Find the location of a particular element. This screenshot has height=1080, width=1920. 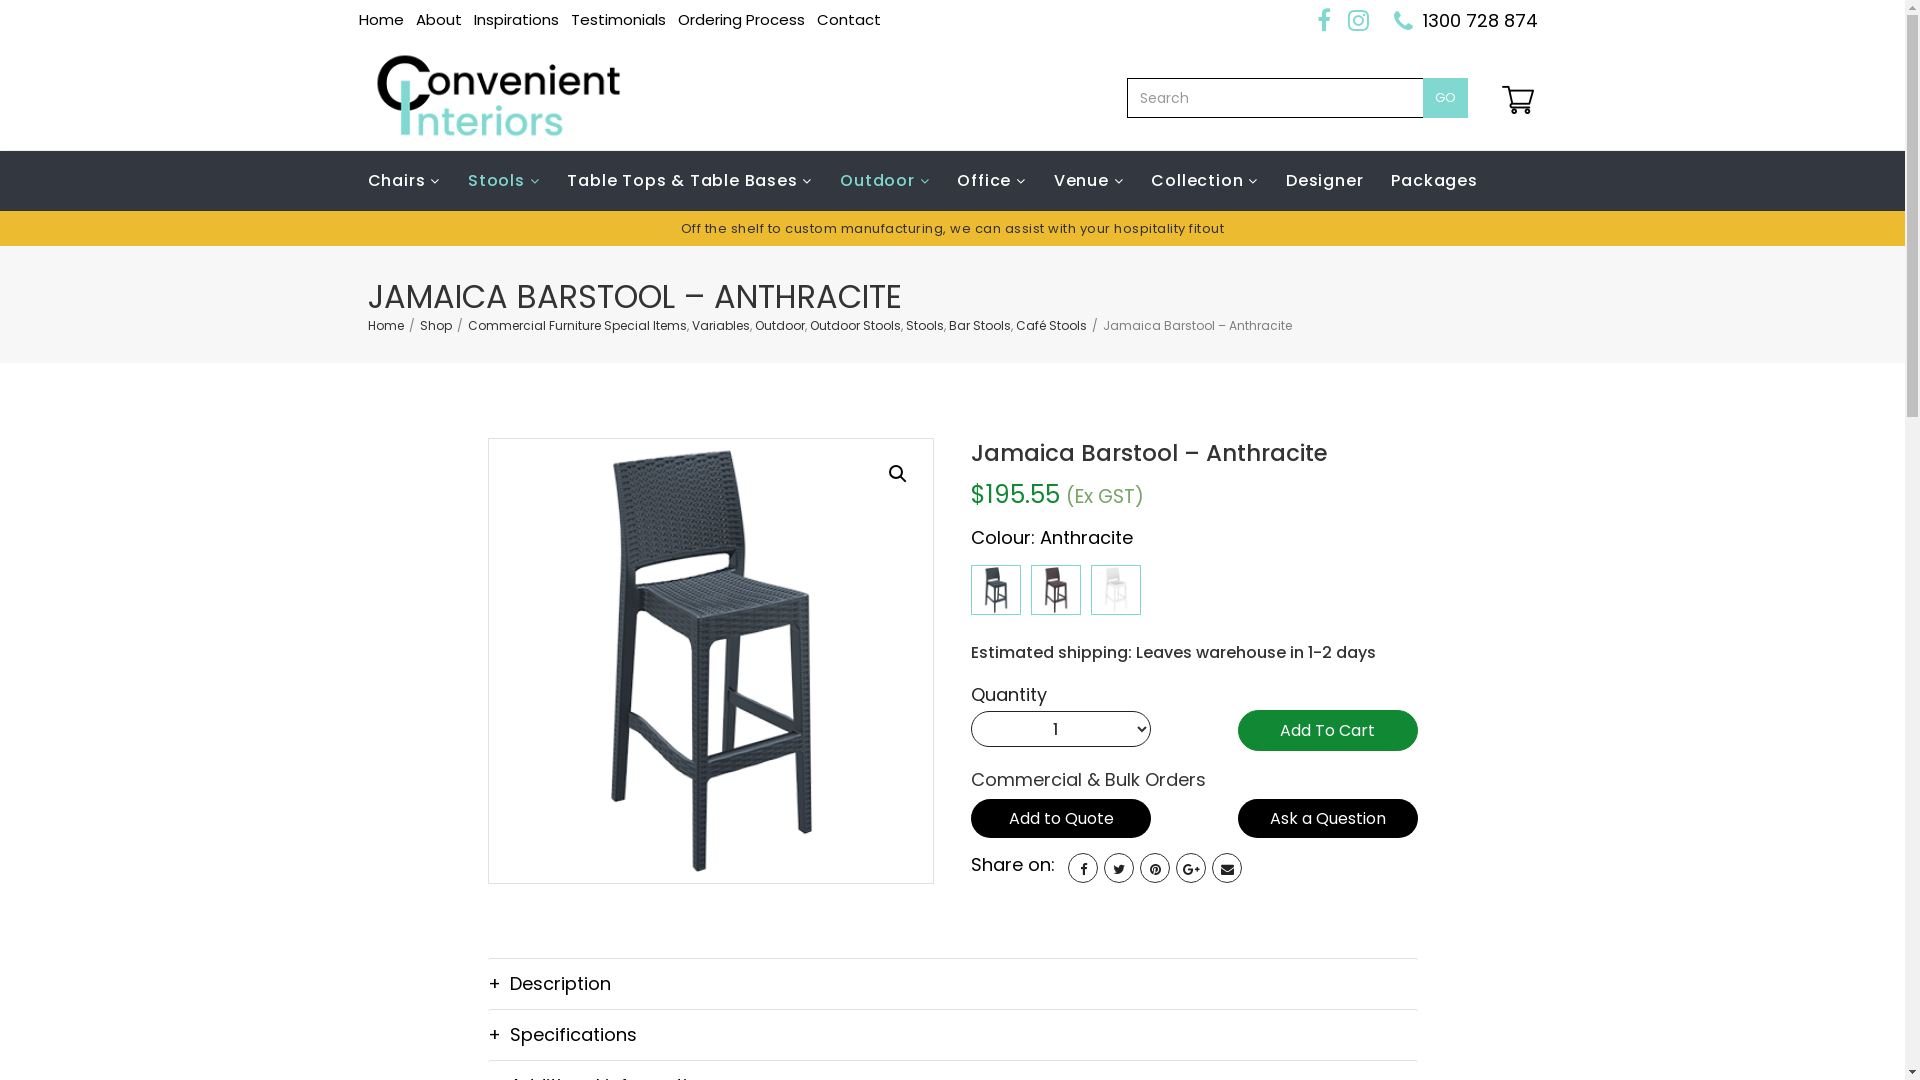

Venue is located at coordinates (1089, 181).